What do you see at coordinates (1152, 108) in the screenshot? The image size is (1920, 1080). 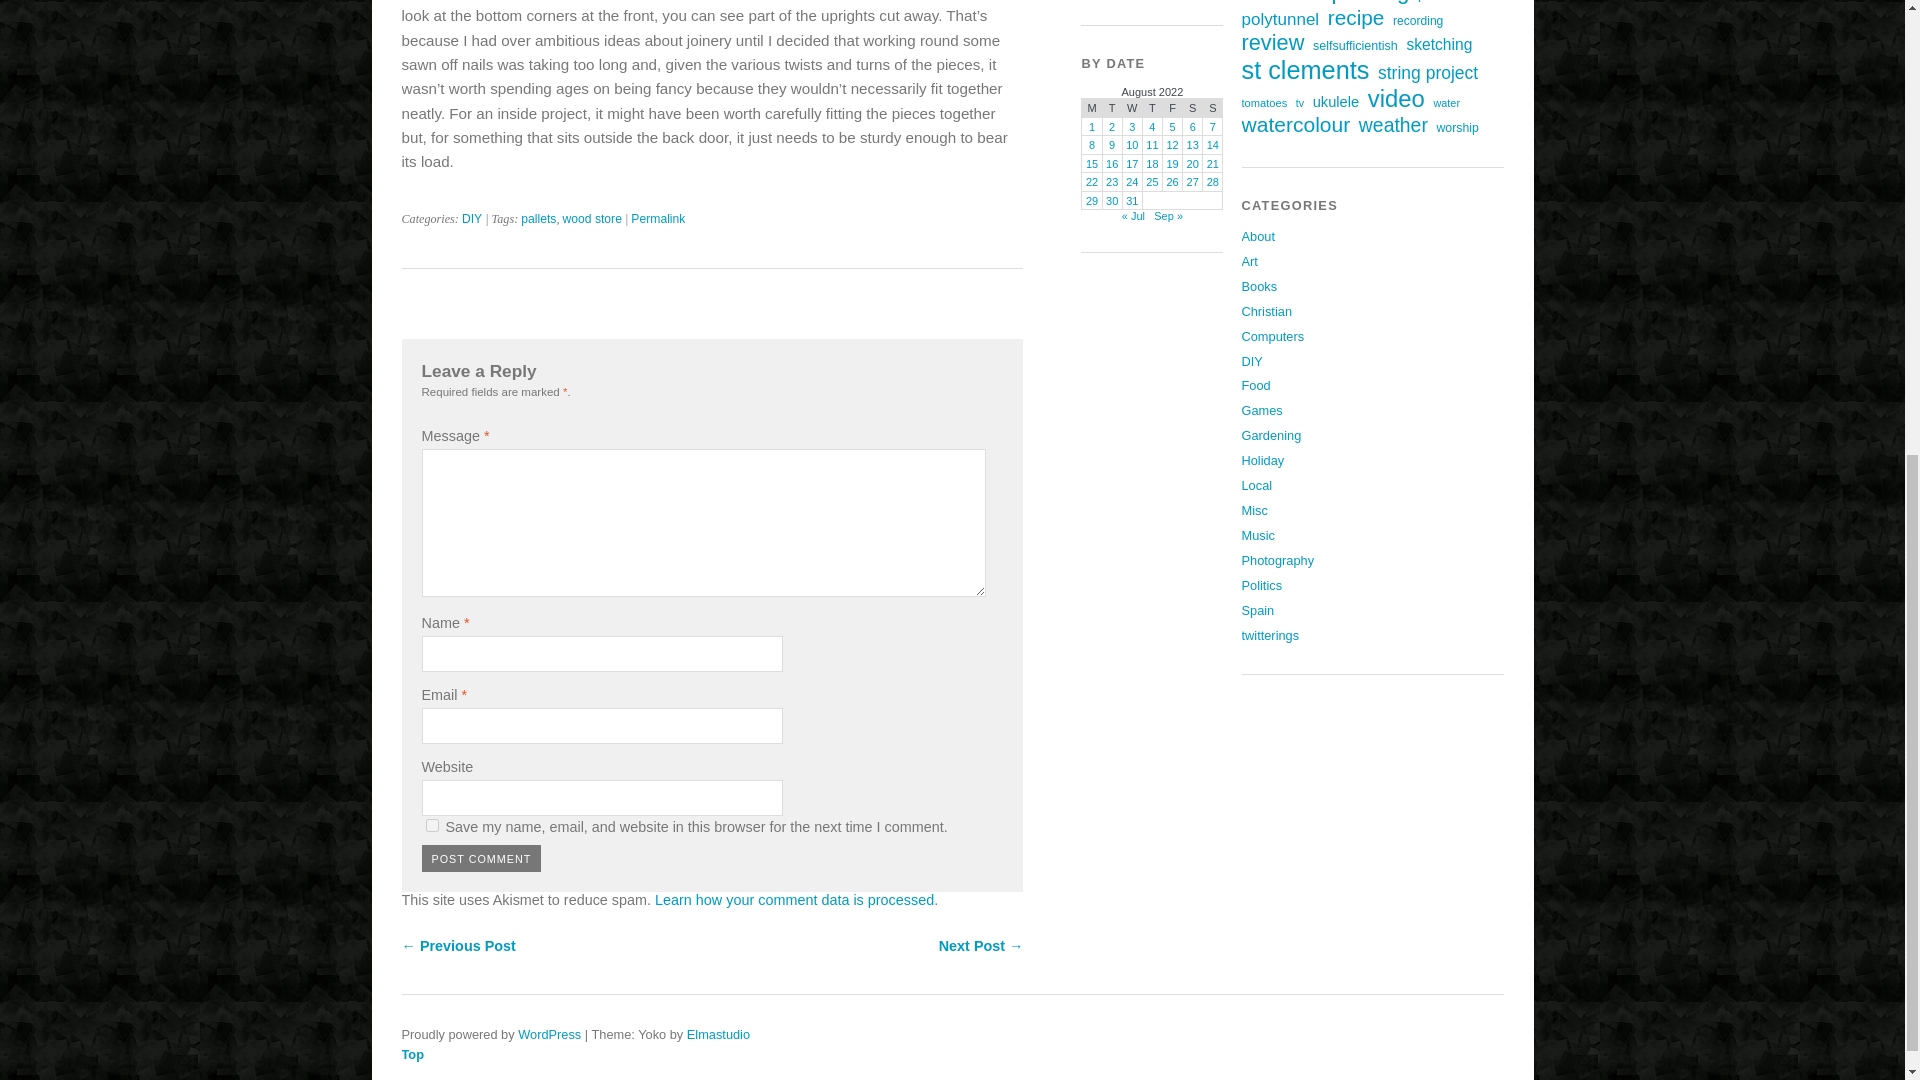 I see `Thursday` at bounding box center [1152, 108].